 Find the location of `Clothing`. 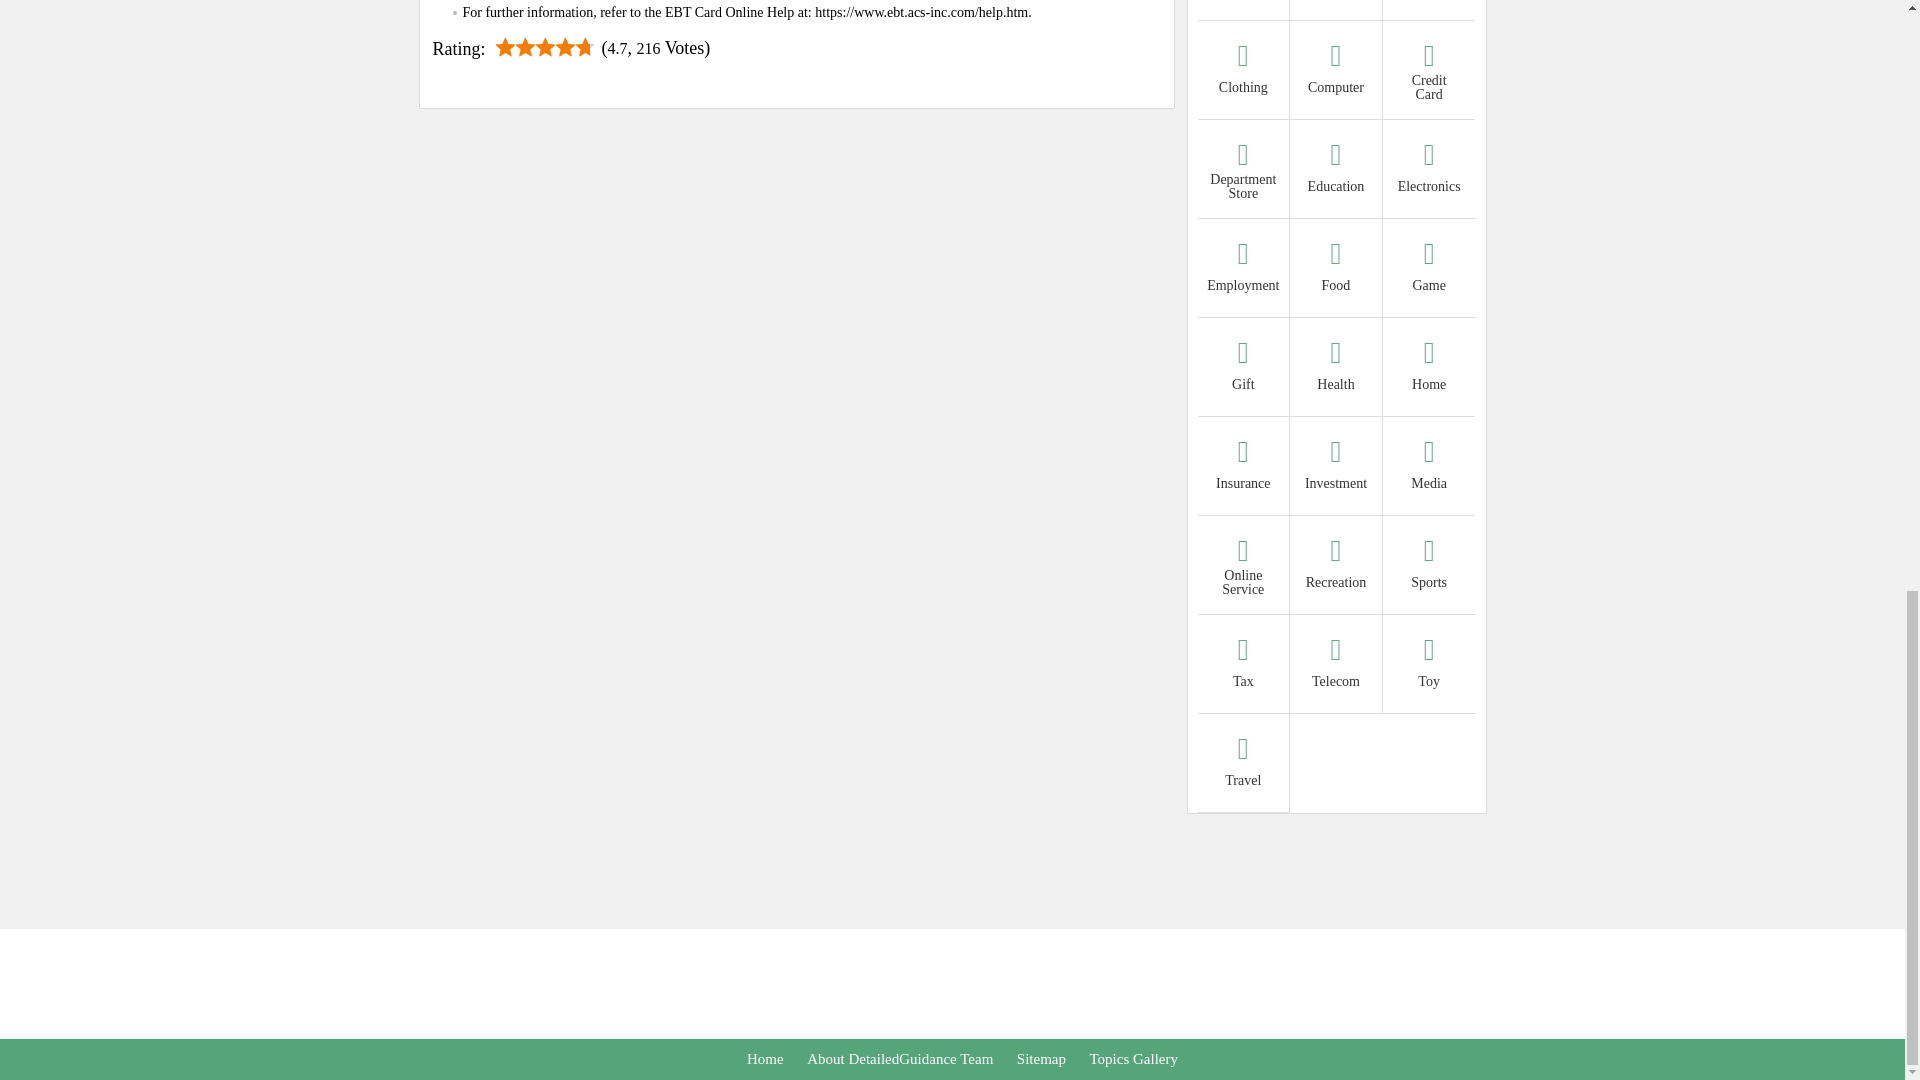

Clothing is located at coordinates (1244, 72).